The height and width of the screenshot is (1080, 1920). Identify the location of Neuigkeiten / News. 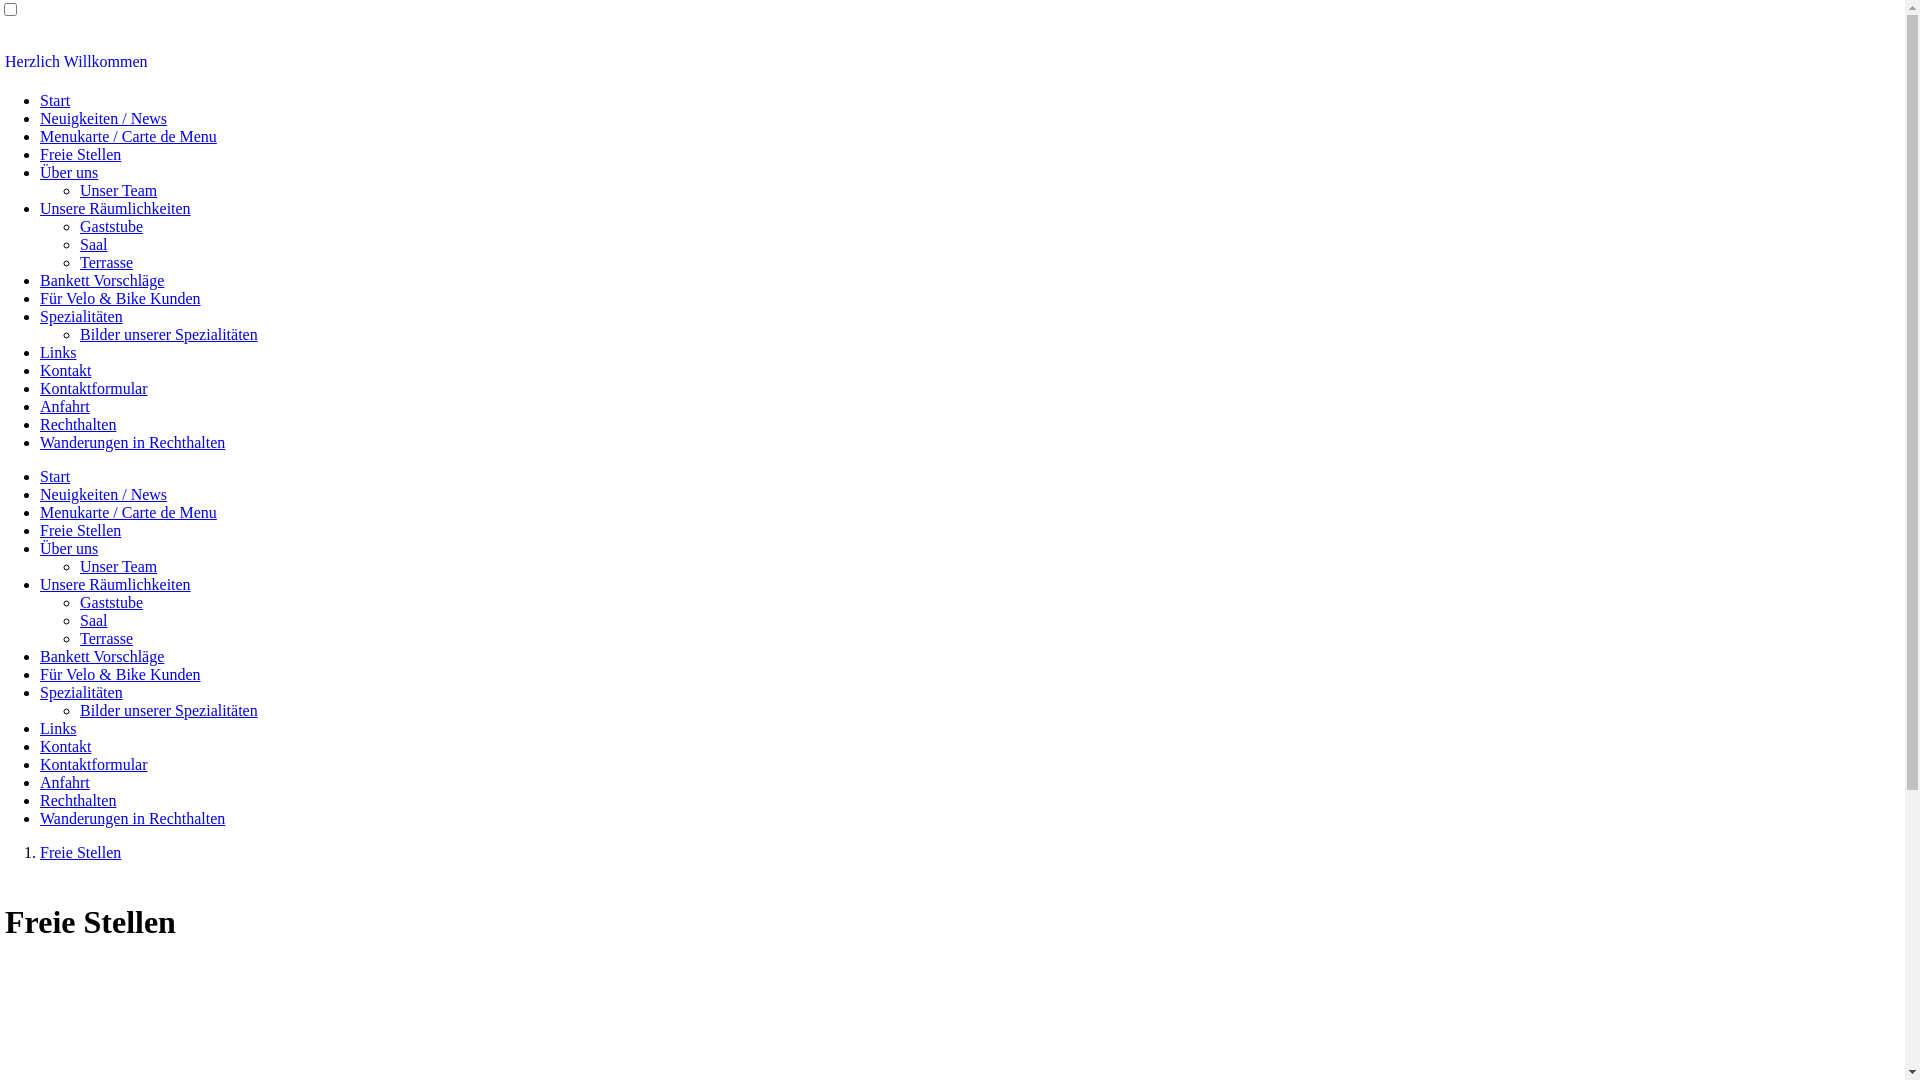
(104, 118).